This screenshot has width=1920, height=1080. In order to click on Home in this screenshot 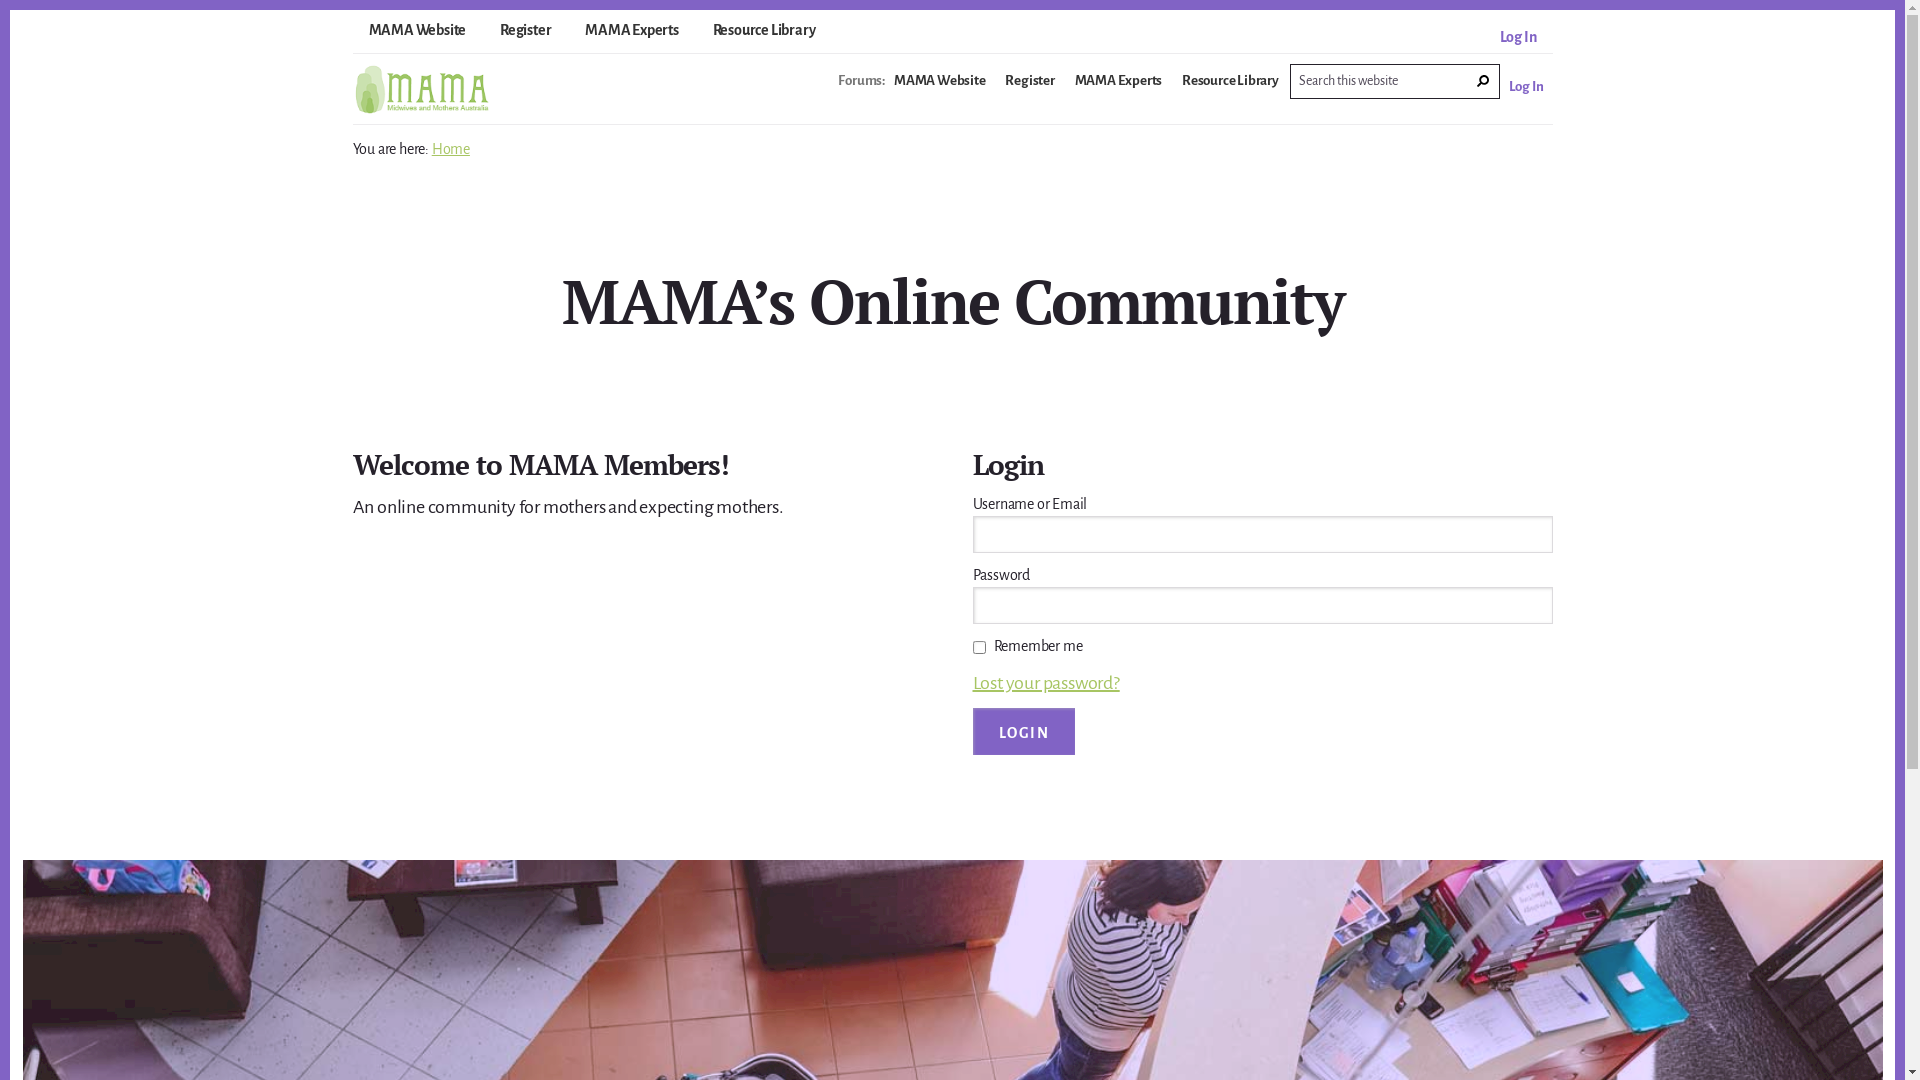, I will do `click(451, 149)`.